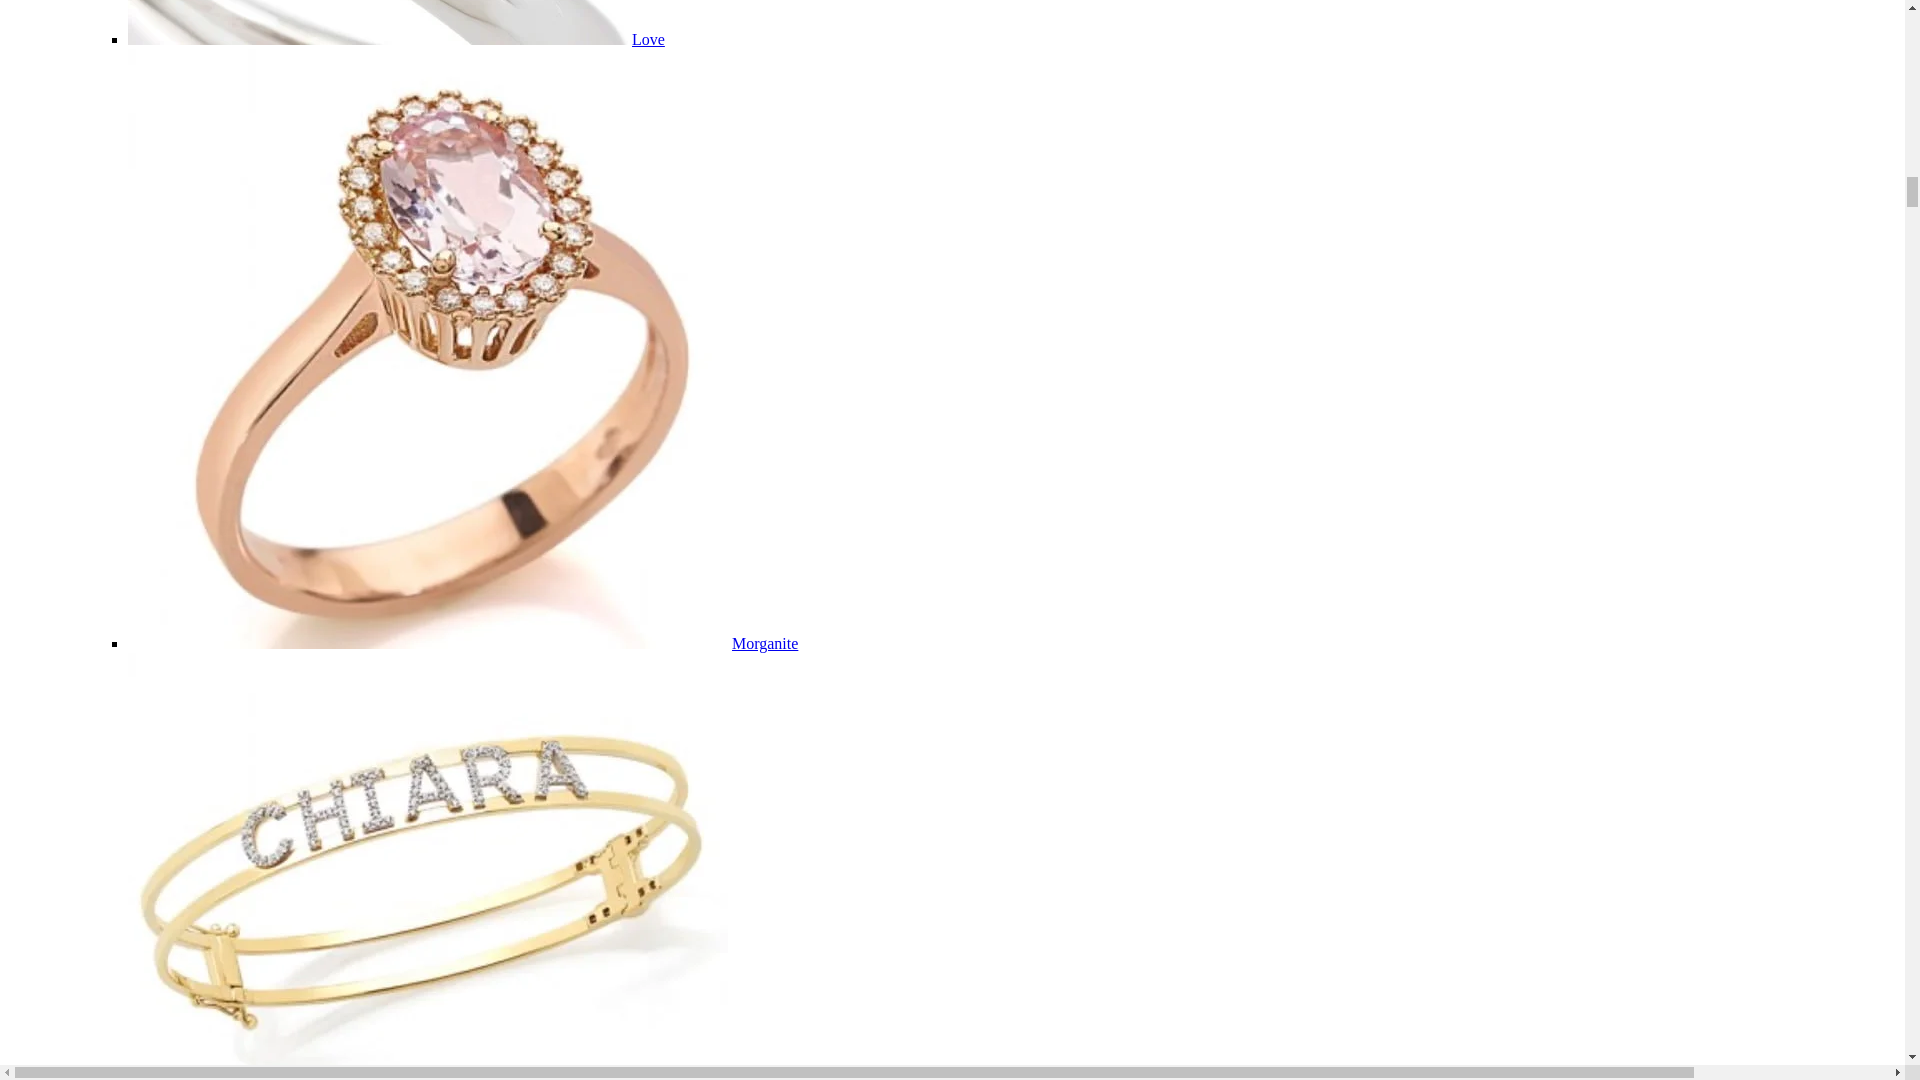 The image size is (1920, 1080). Describe the element at coordinates (764, 644) in the screenshot. I see `Morganite` at that location.